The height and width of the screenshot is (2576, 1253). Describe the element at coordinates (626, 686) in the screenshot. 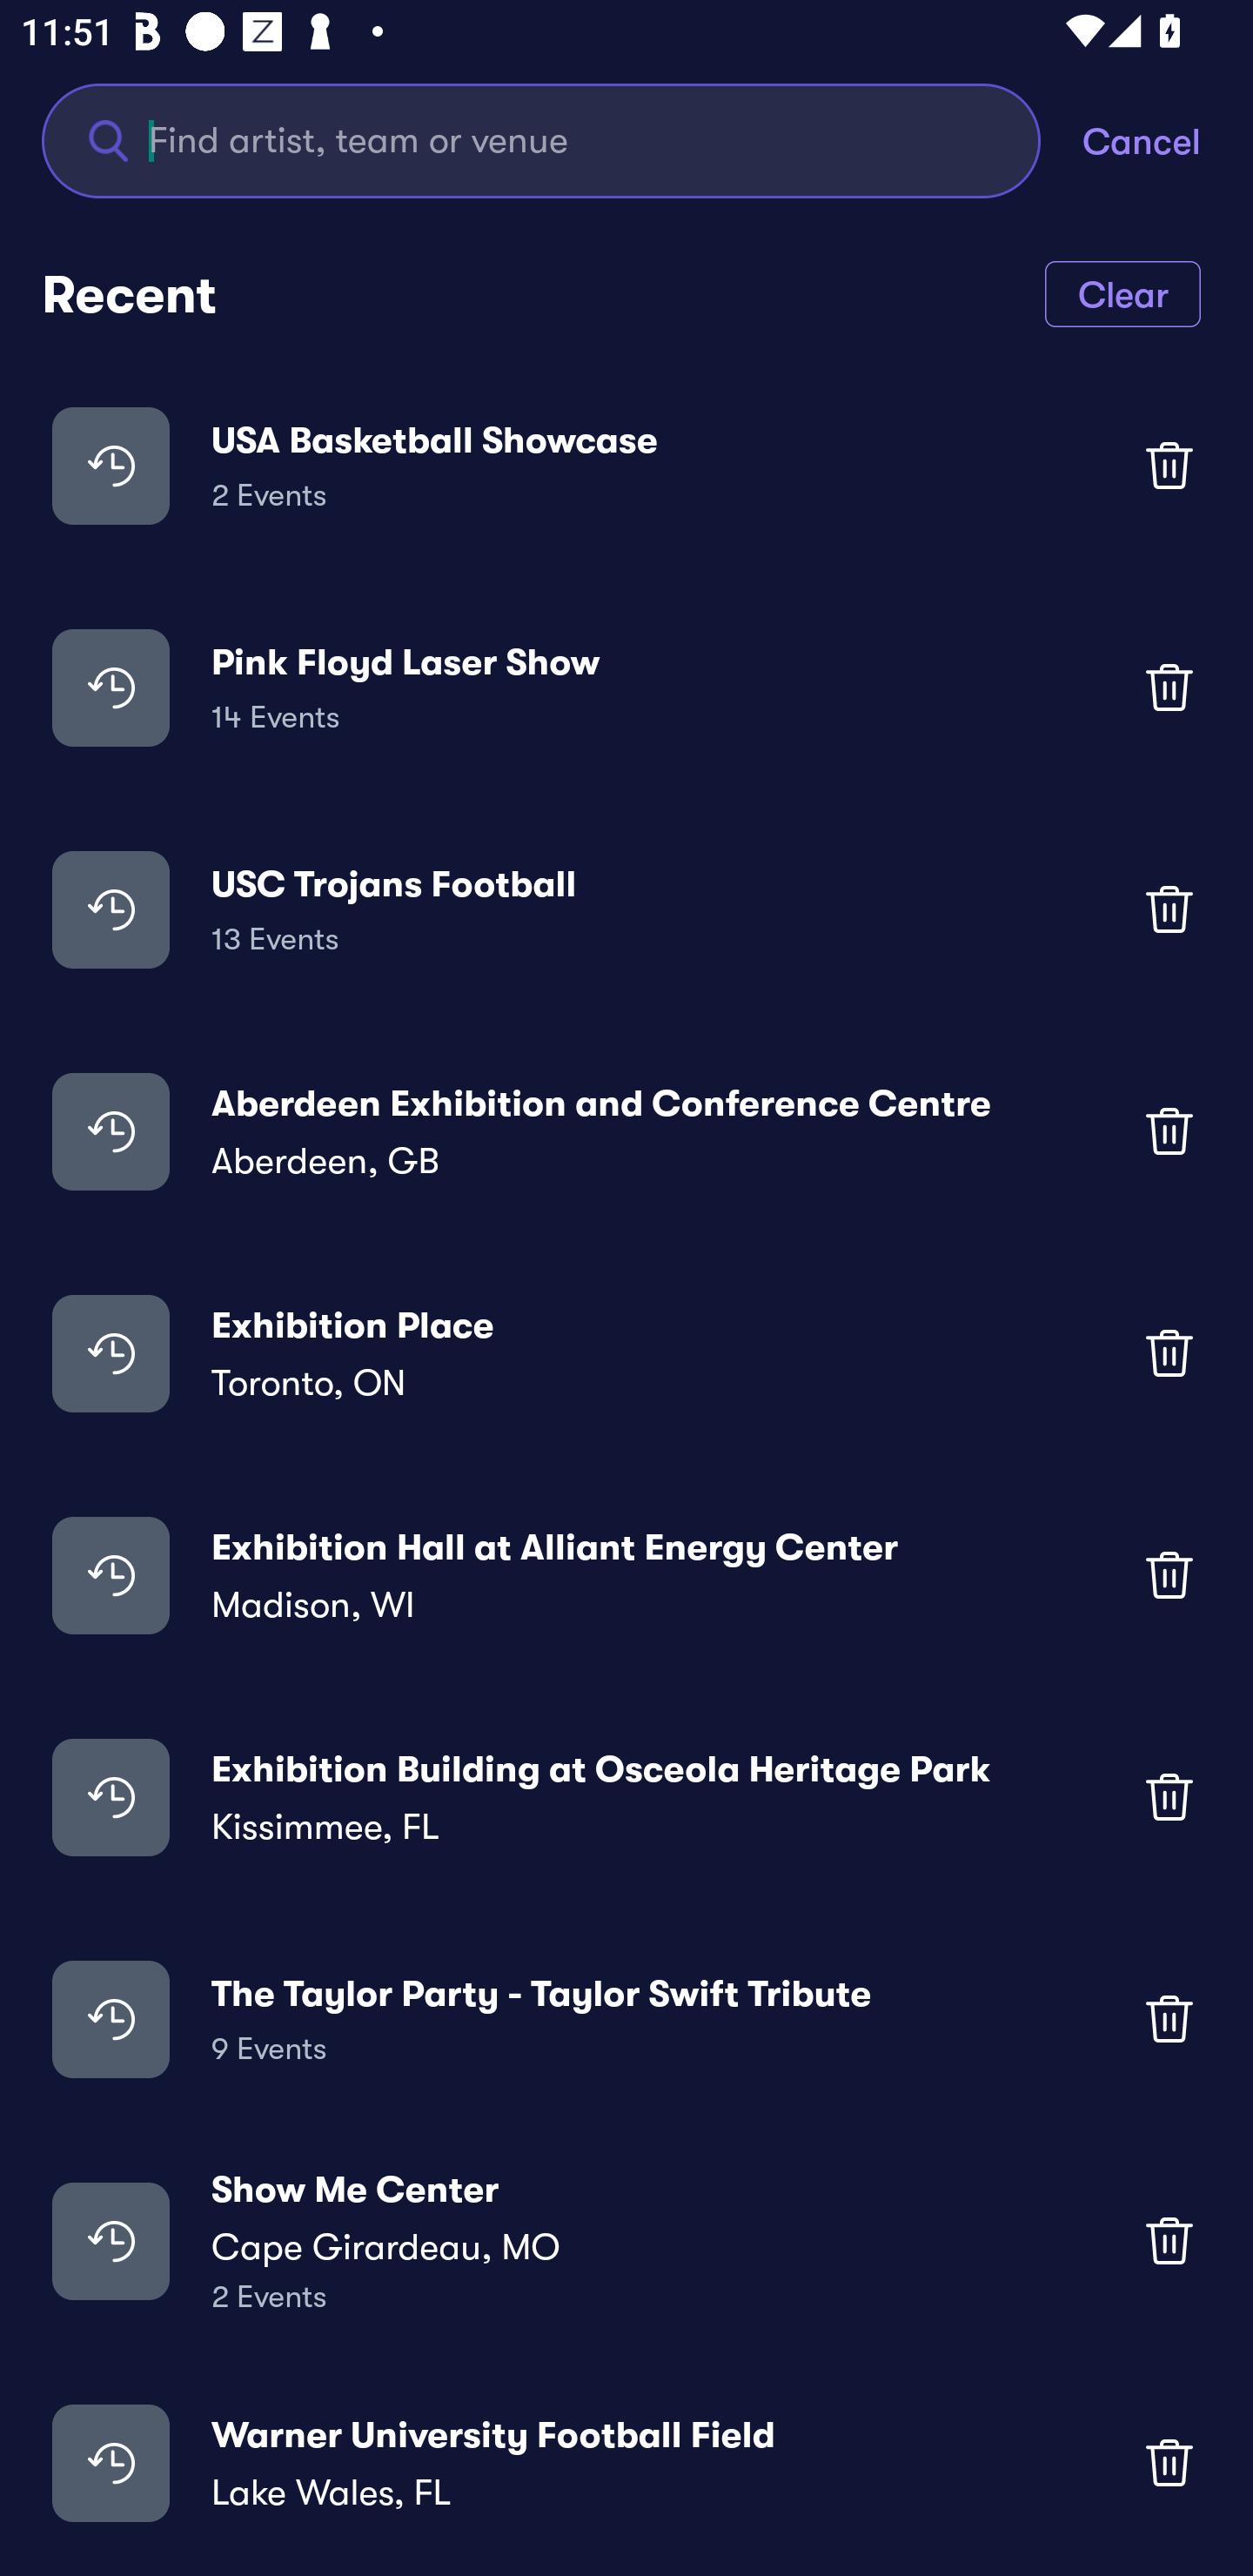

I see `Pink Floyd Laser Show 14 Events` at that location.